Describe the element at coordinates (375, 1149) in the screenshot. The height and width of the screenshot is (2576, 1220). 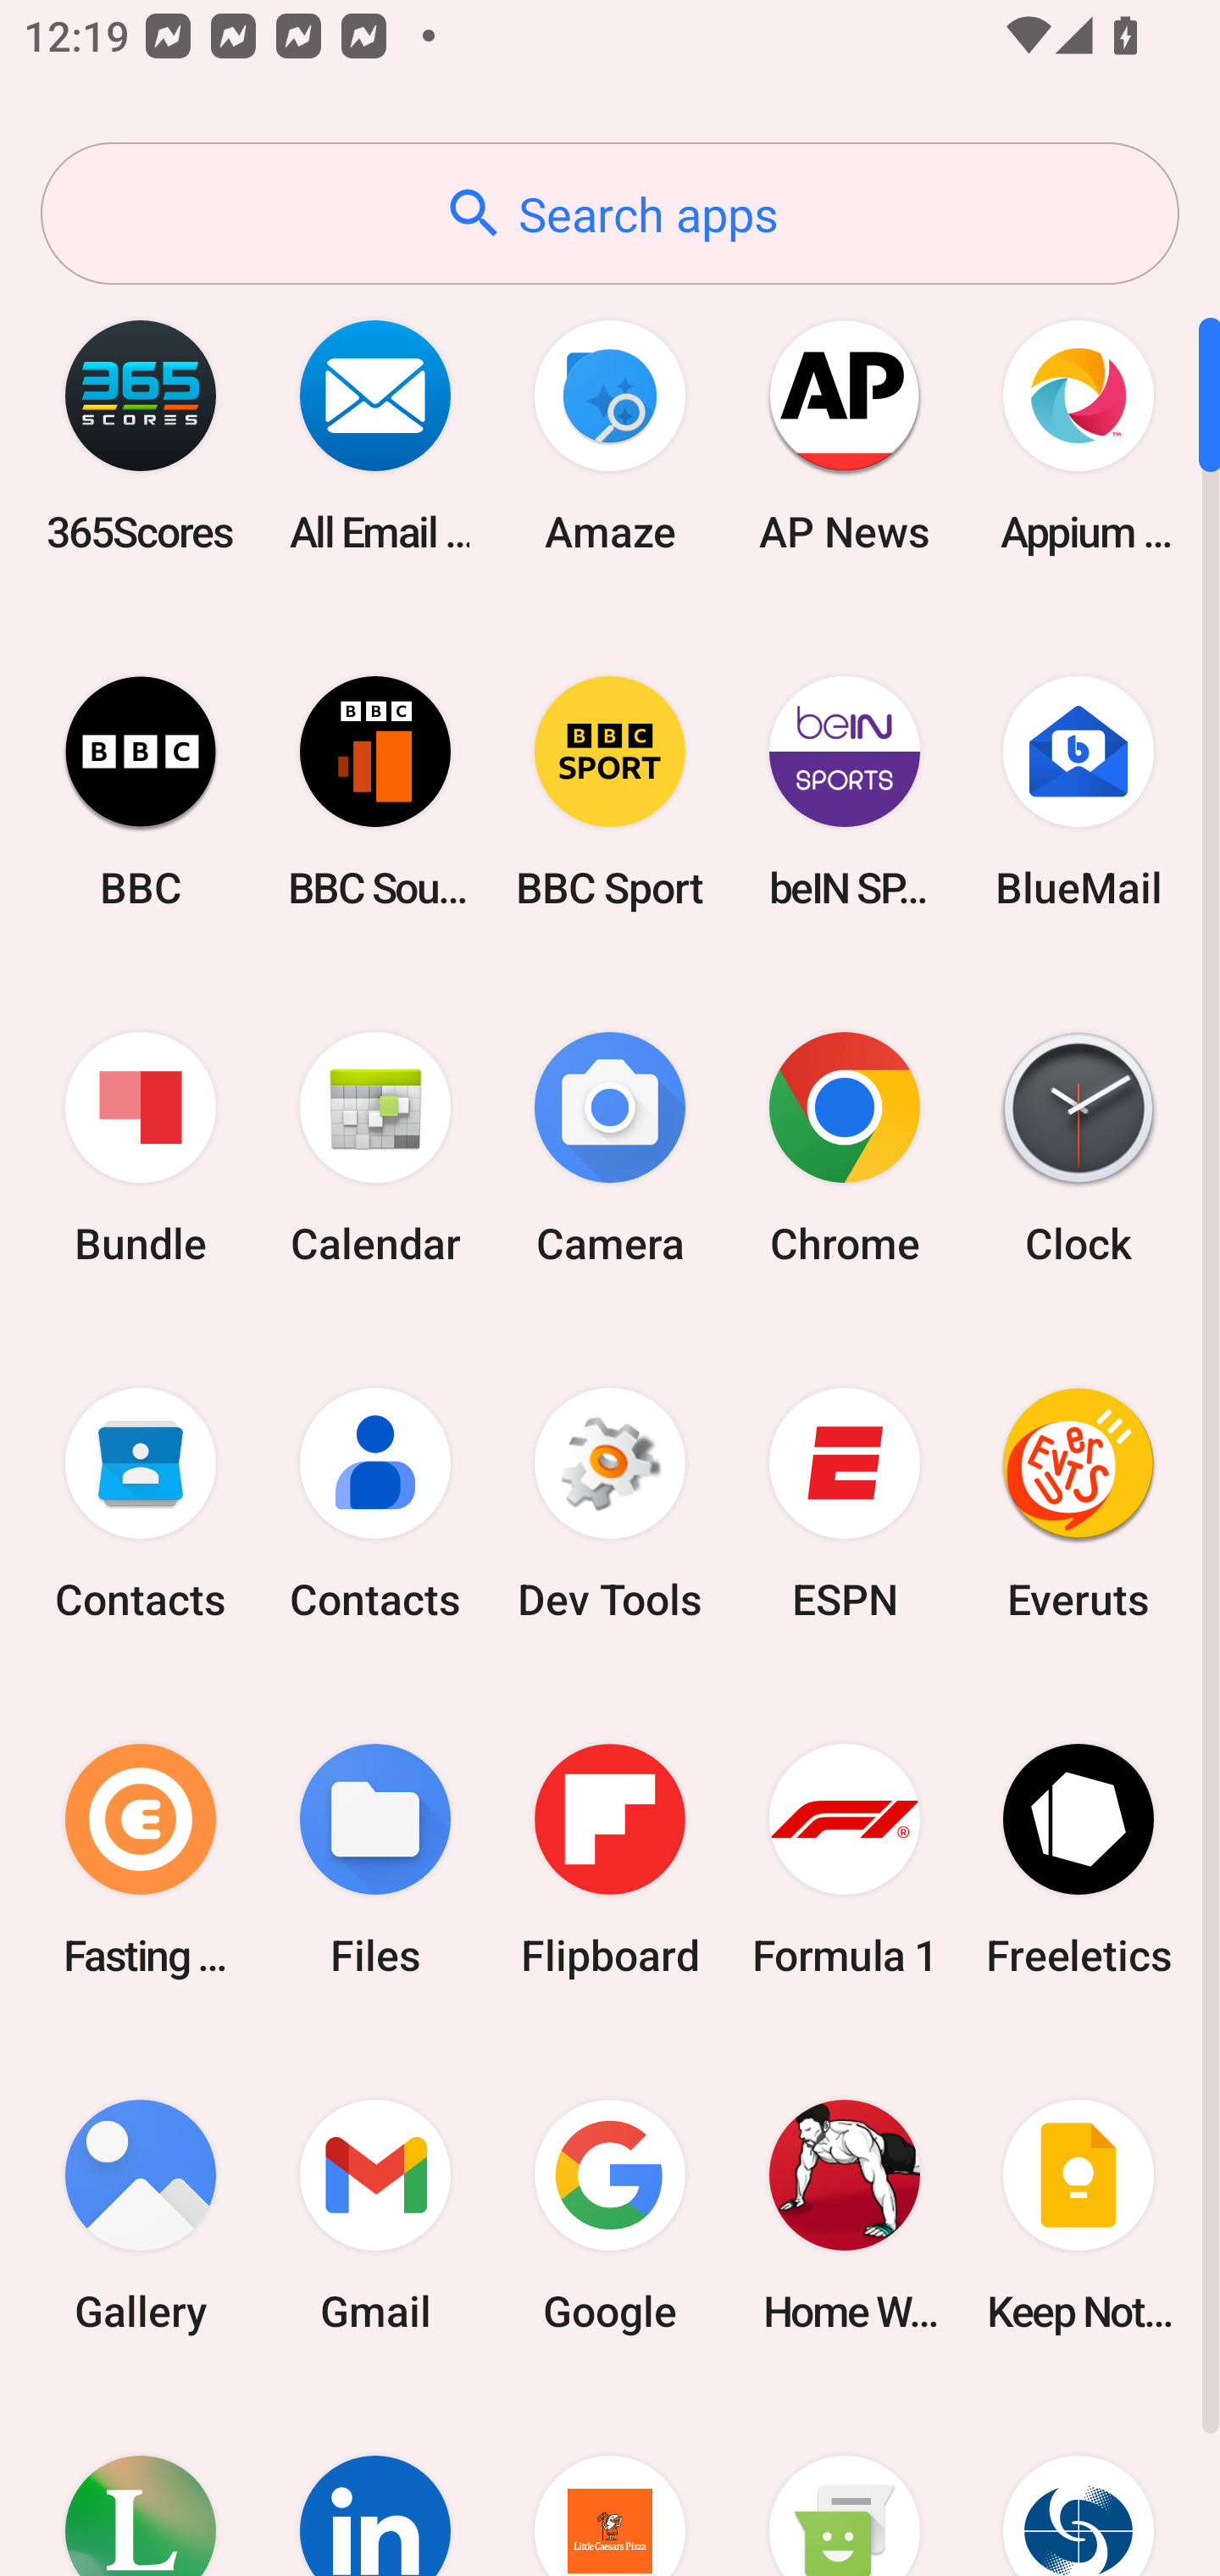
I see `Calendar` at that location.